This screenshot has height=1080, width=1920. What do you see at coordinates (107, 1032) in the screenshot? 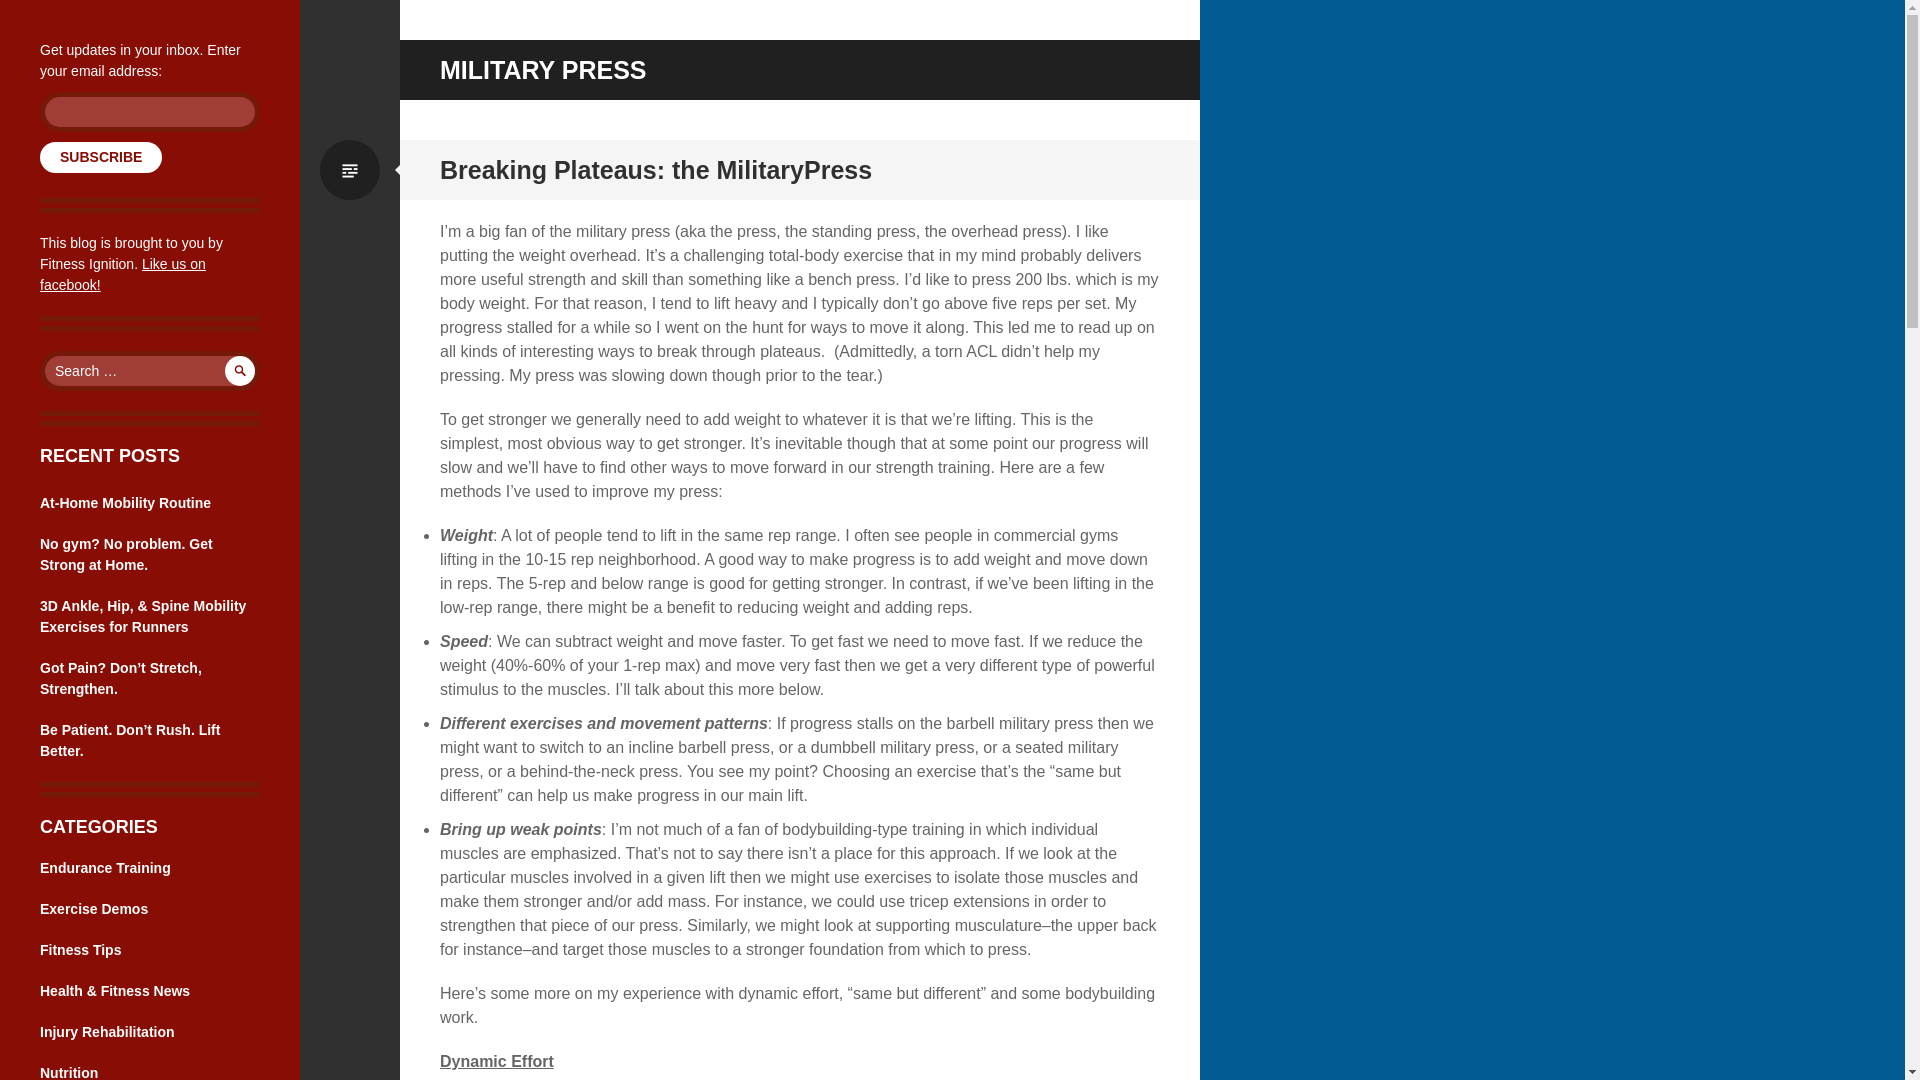
I see `Injury Rehabilitation` at bounding box center [107, 1032].